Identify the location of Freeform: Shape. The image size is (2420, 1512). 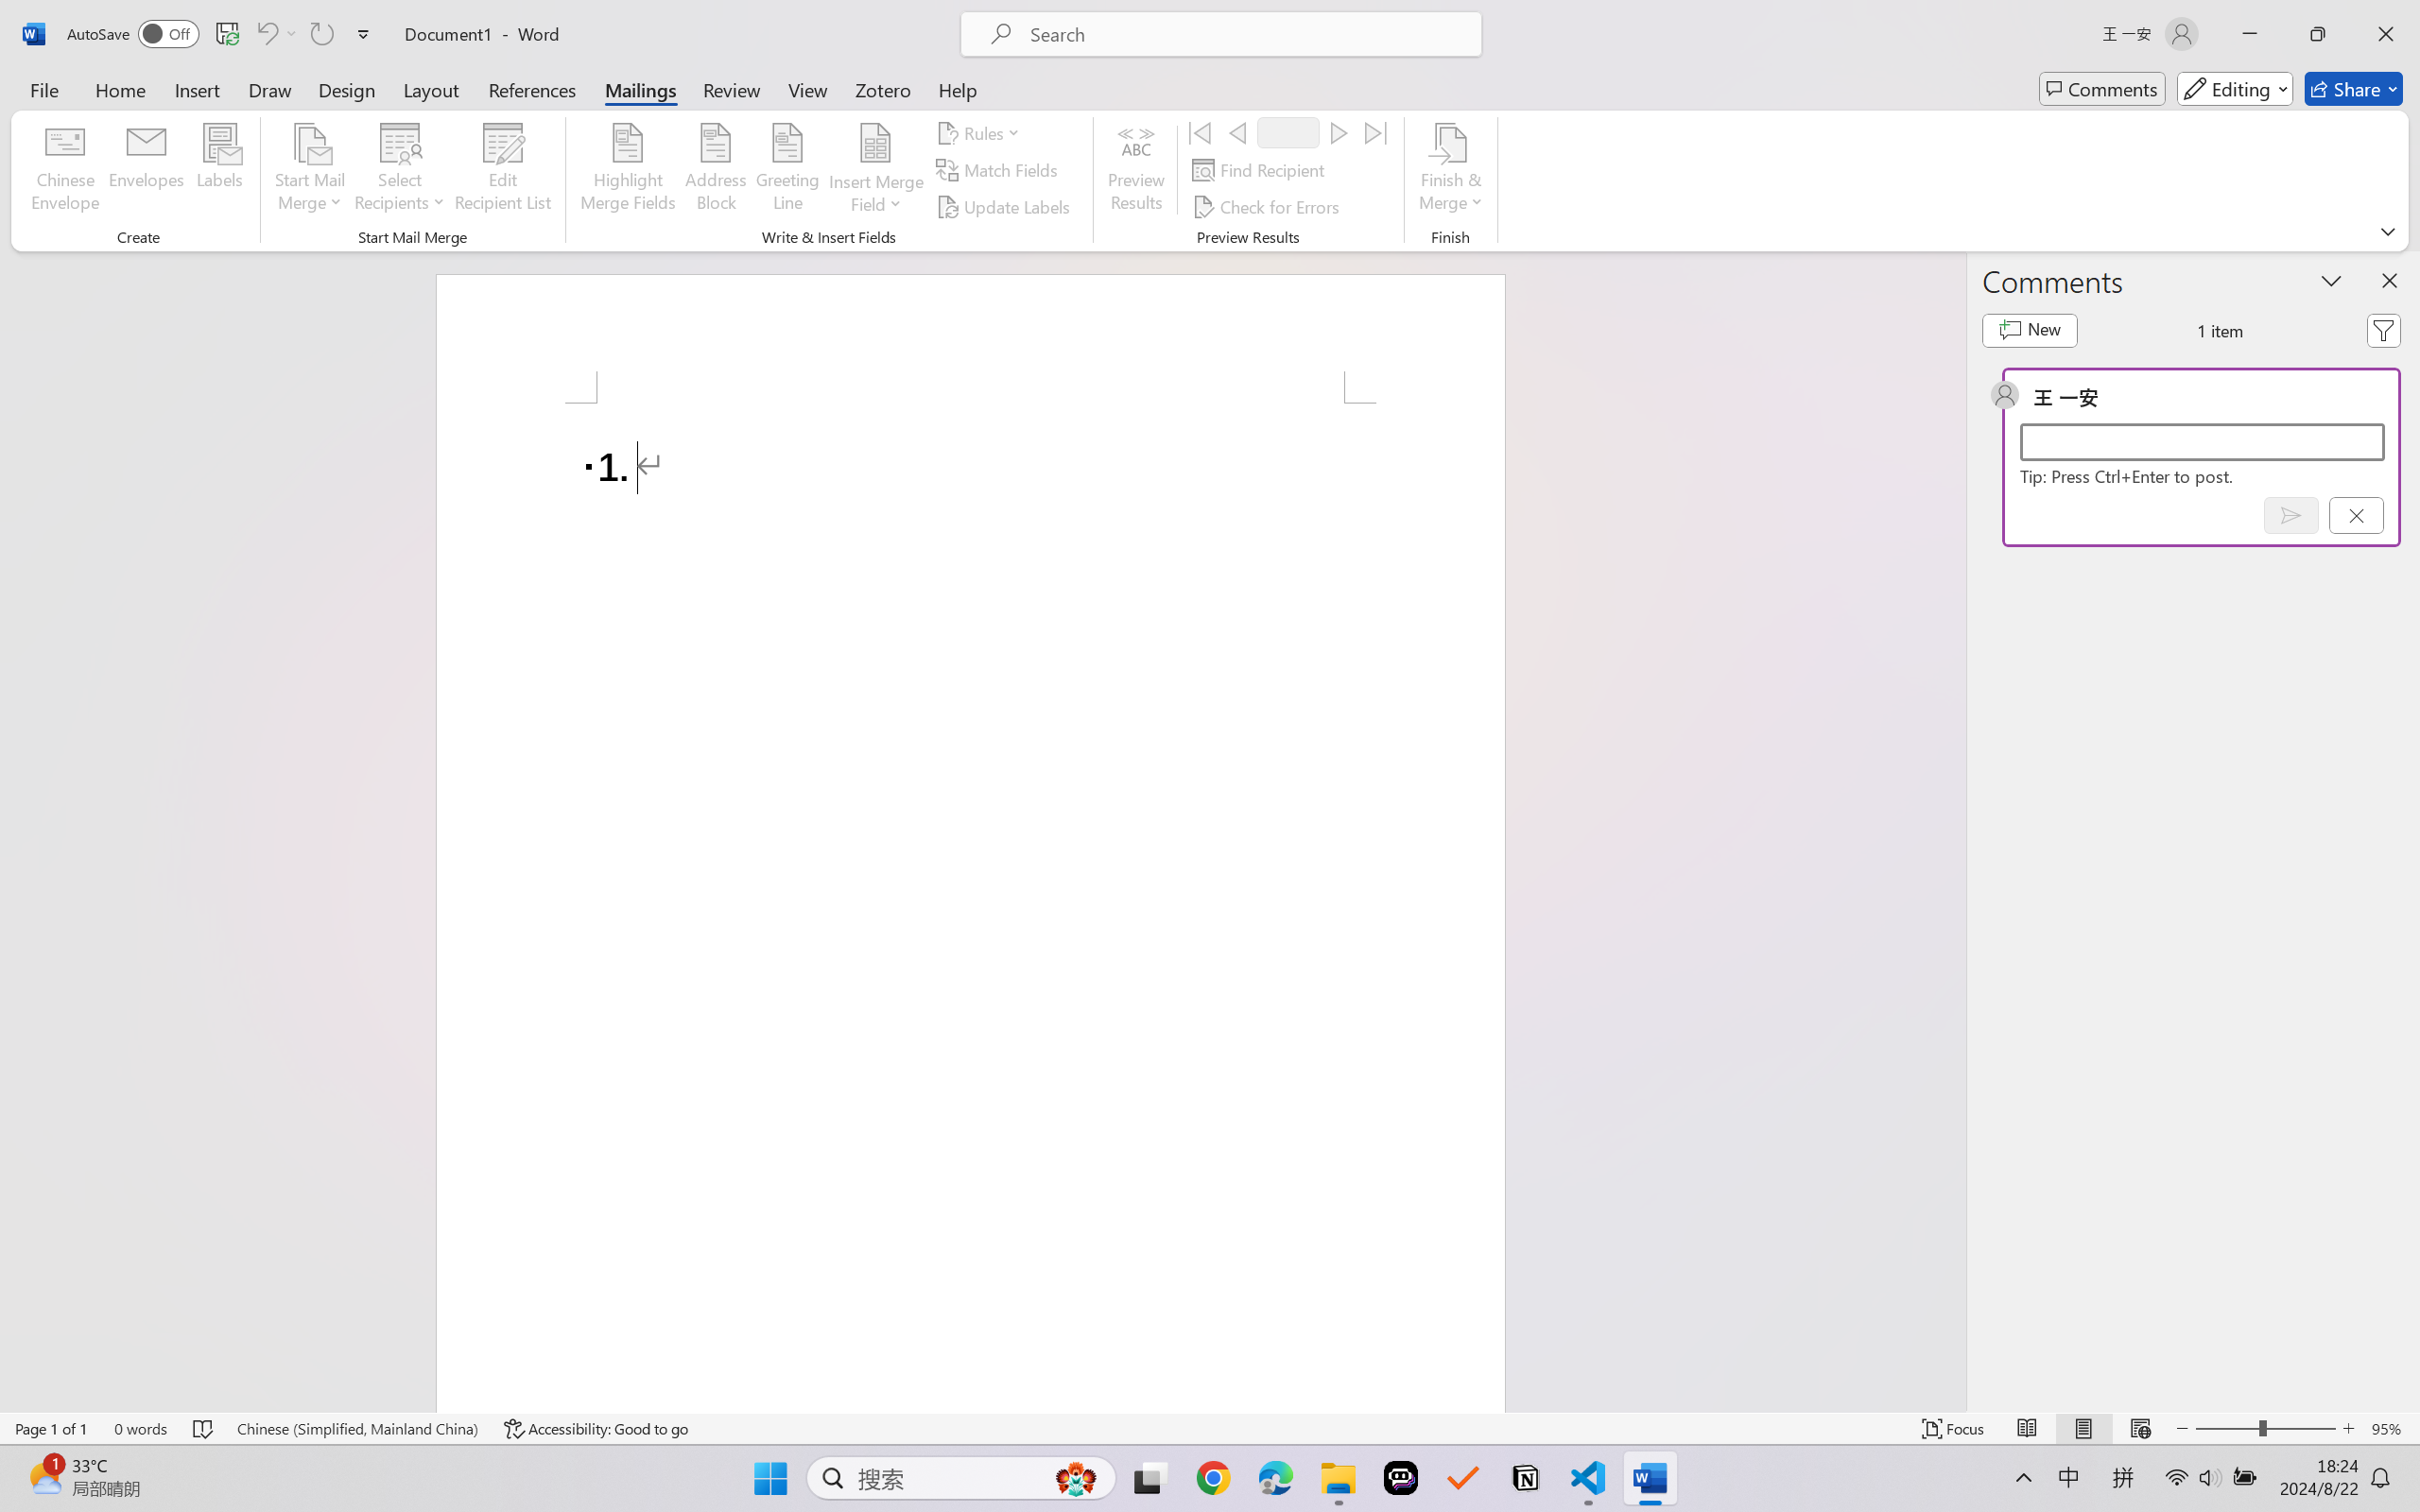
(904, 127).